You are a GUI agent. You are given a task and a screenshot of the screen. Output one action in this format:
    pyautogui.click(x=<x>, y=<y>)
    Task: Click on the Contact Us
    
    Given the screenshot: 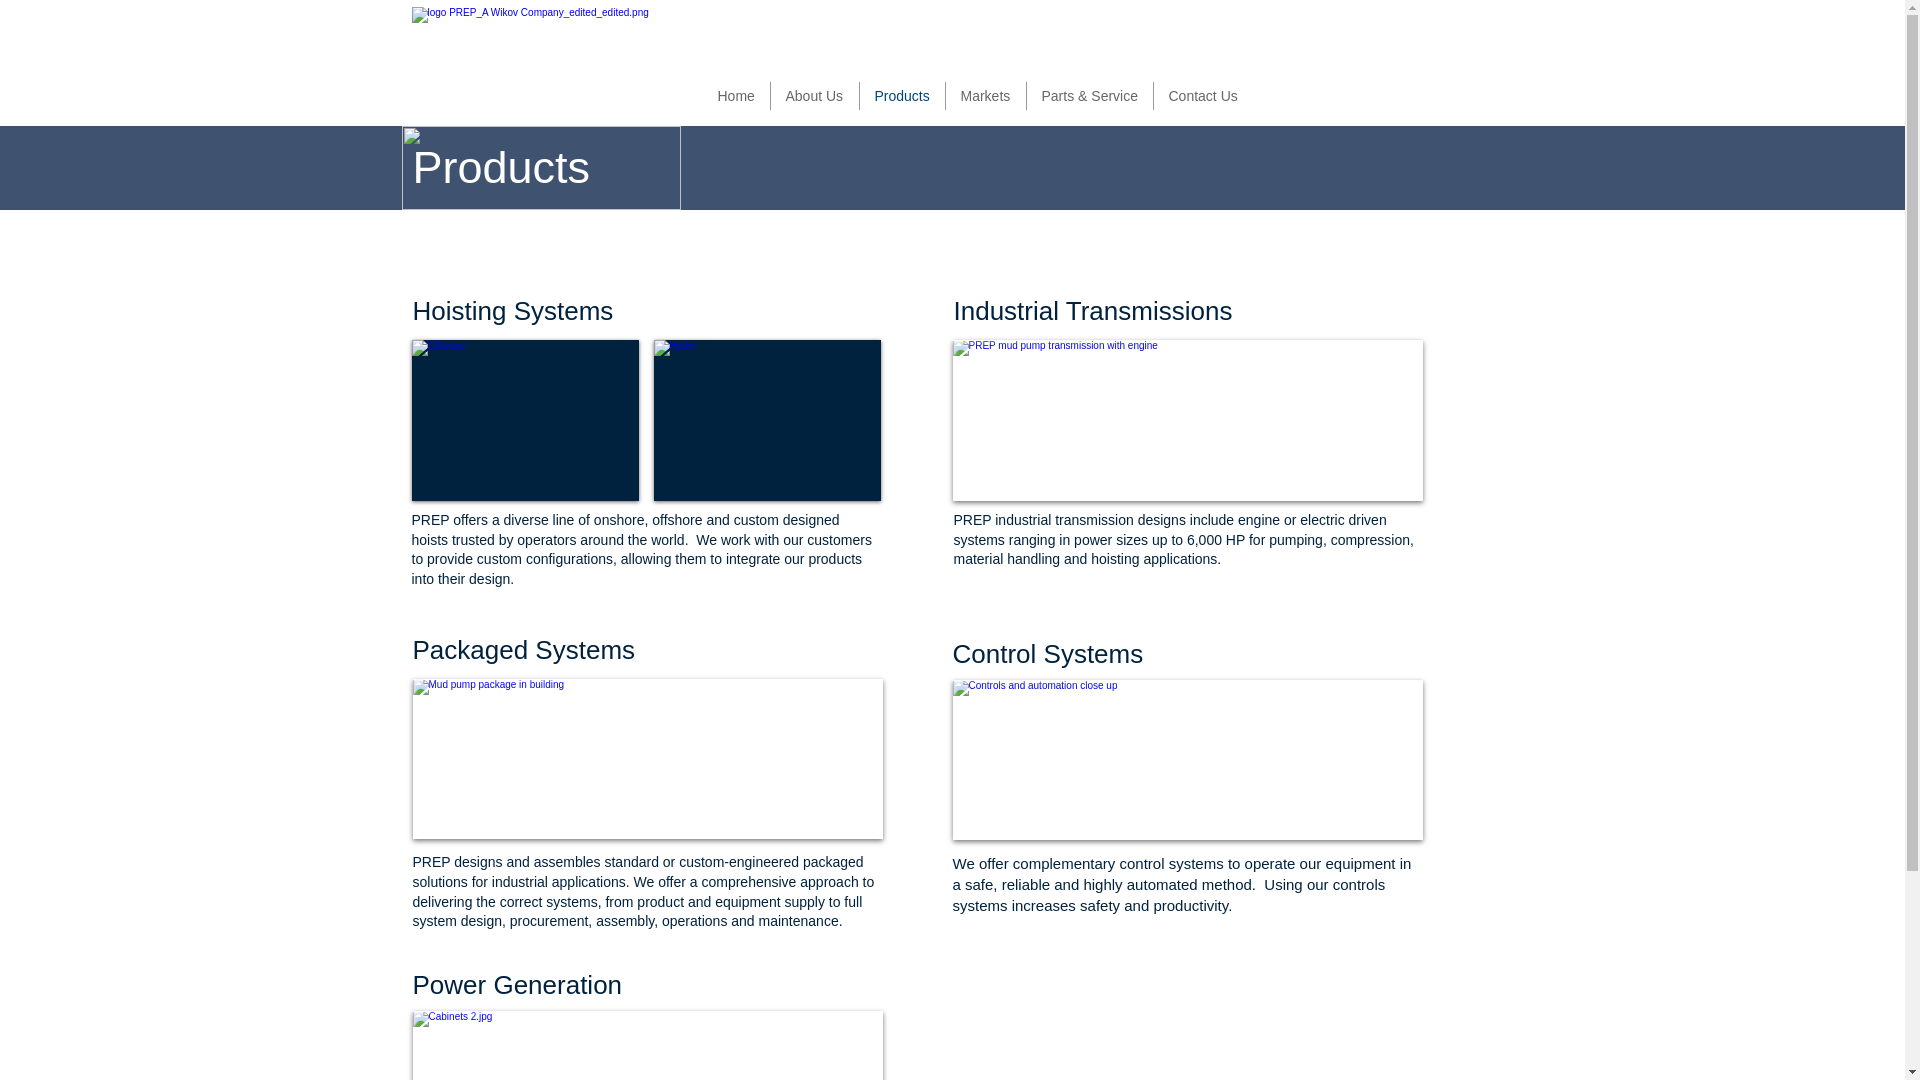 What is the action you would take?
    pyautogui.click(x=1202, y=96)
    